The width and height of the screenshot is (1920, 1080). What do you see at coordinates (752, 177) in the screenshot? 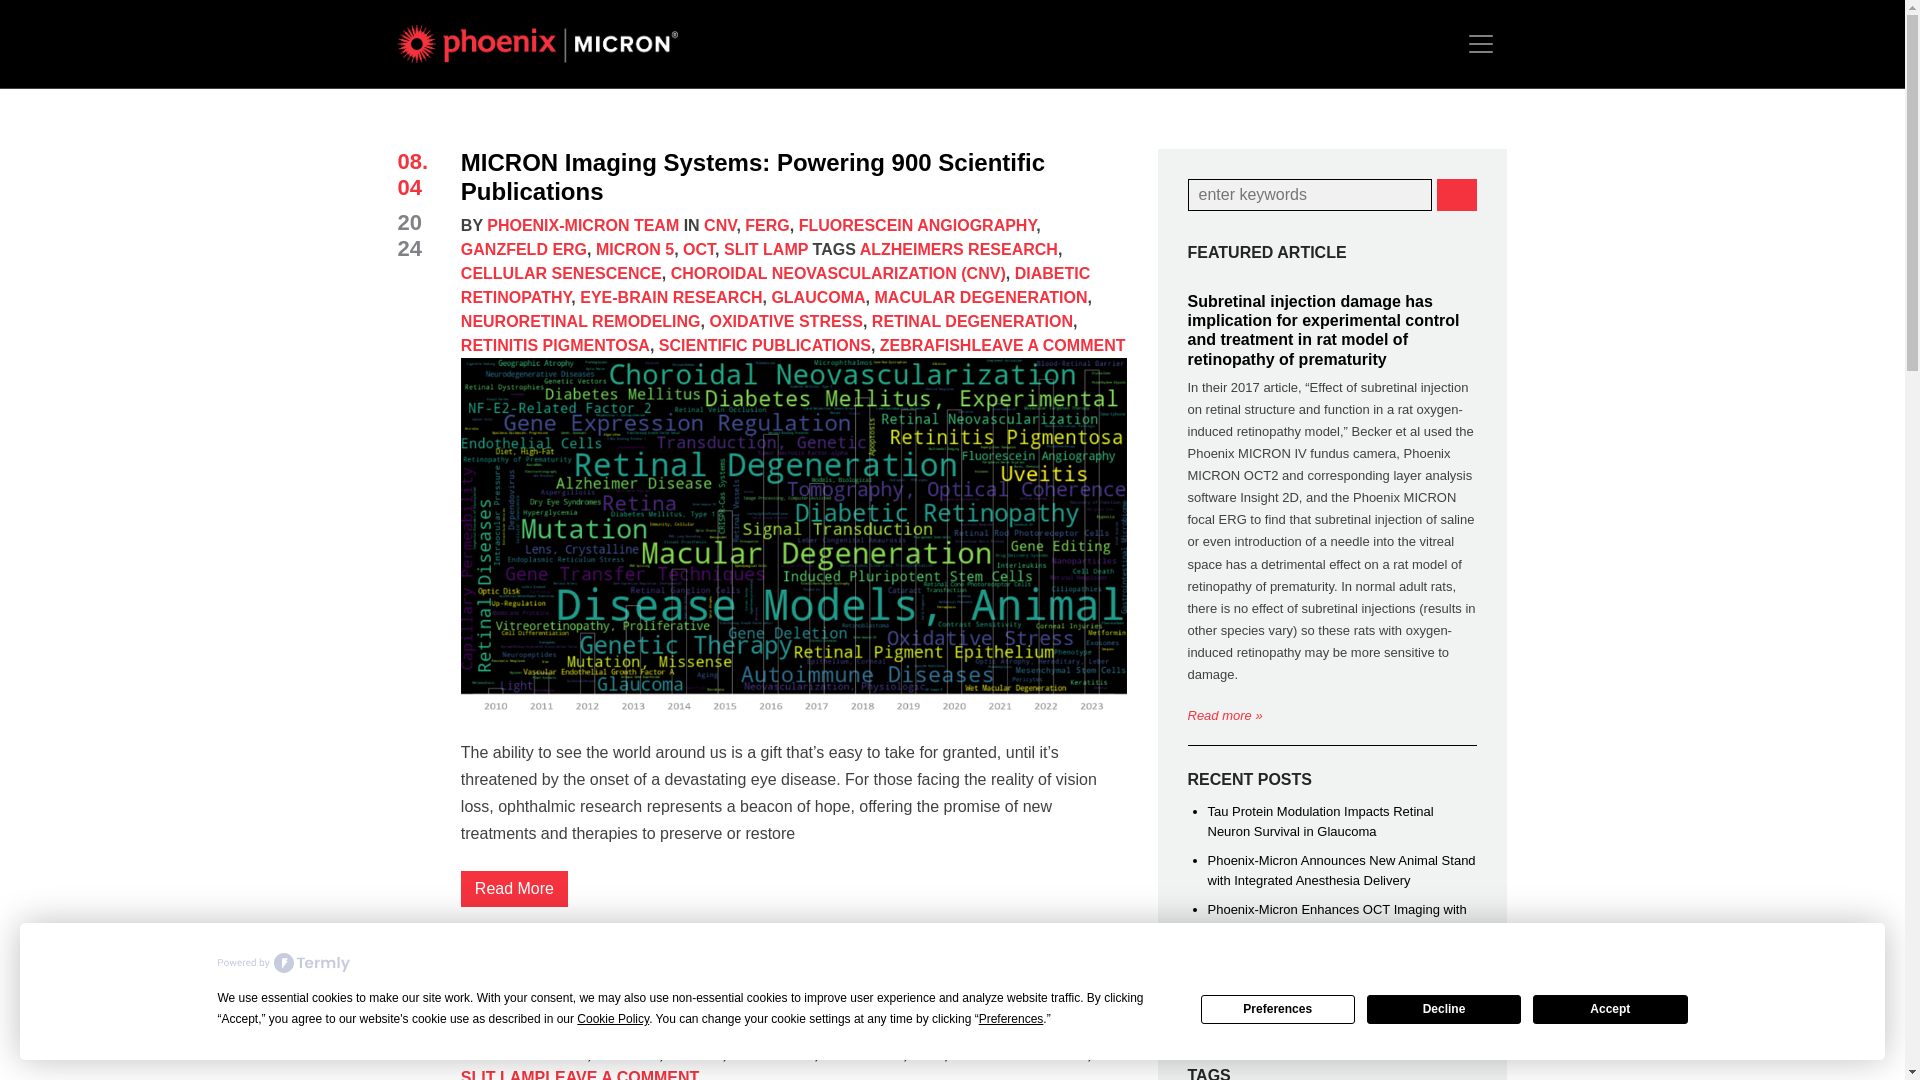
I see `MICRON Imaging Systems: Powering 900 Scientific Publications` at bounding box center [752, 177].